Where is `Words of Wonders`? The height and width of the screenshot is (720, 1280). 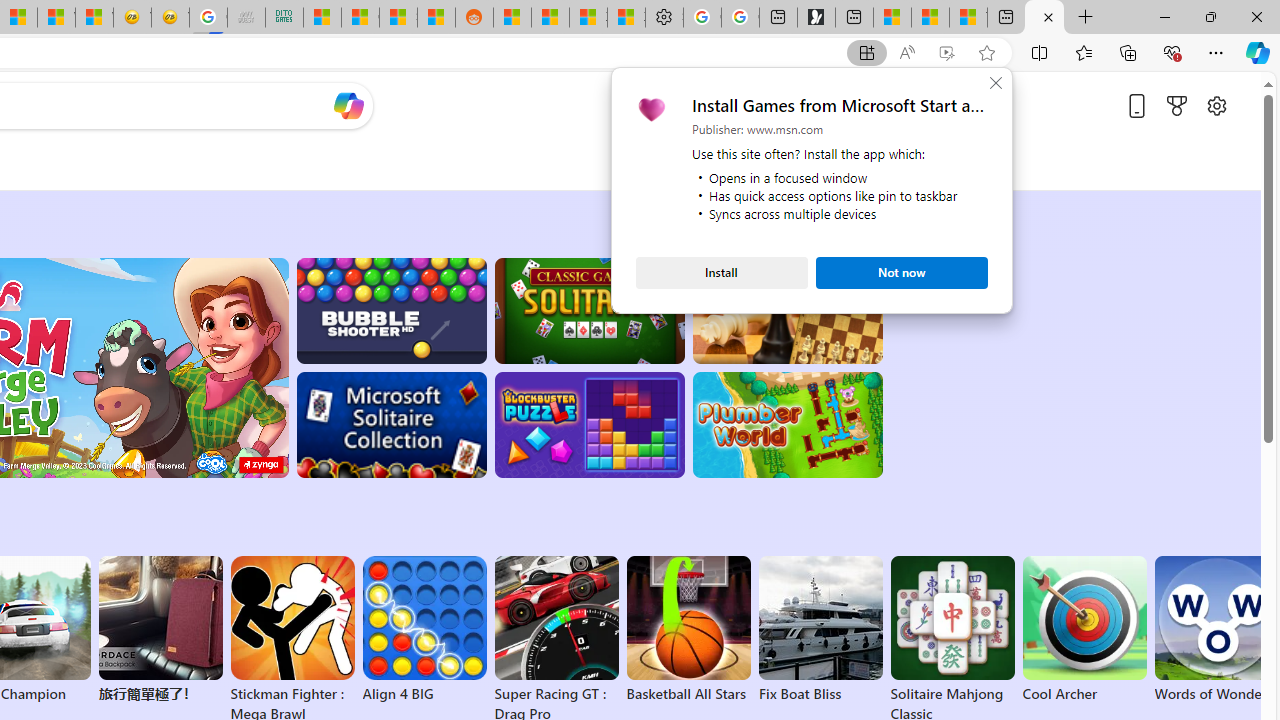
Words of Wonders is located at coordinates (1216, 630).